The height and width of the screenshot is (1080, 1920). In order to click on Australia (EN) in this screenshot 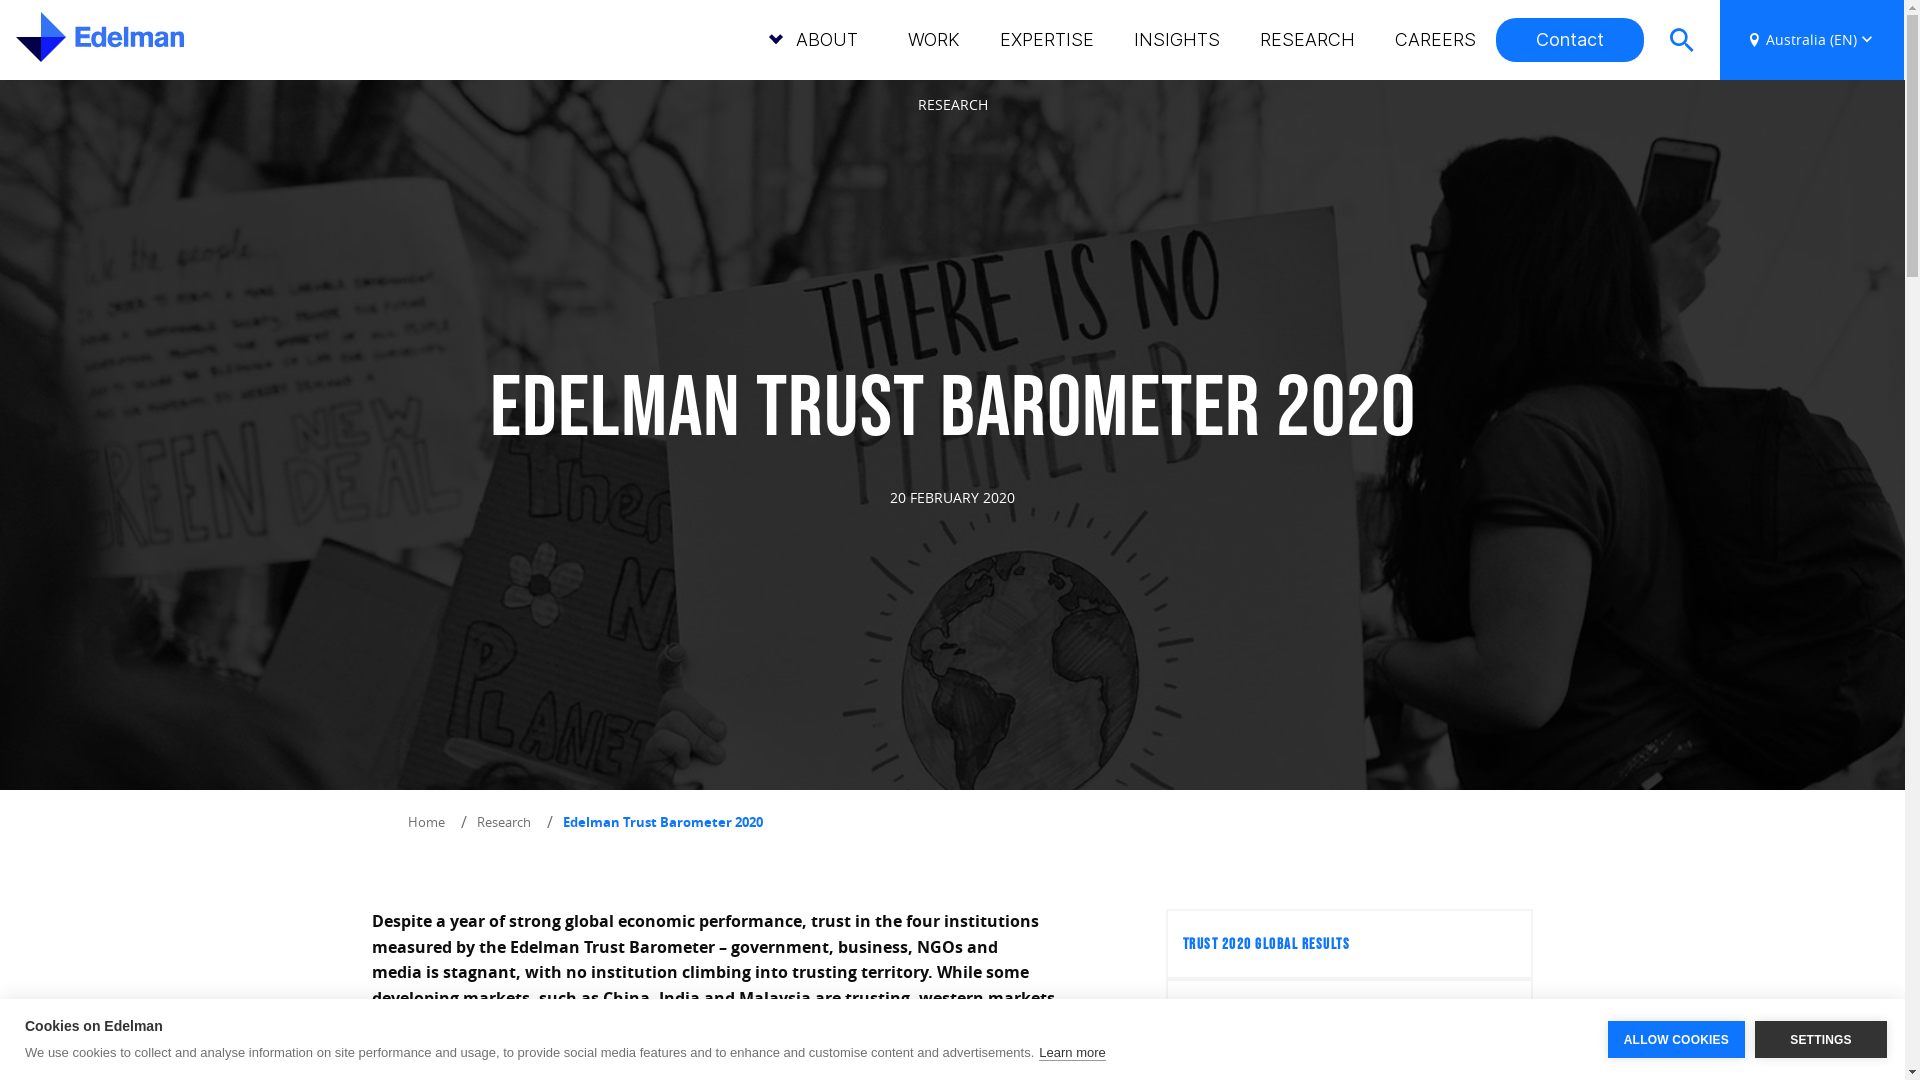, I will do `click(1812, 40)`.